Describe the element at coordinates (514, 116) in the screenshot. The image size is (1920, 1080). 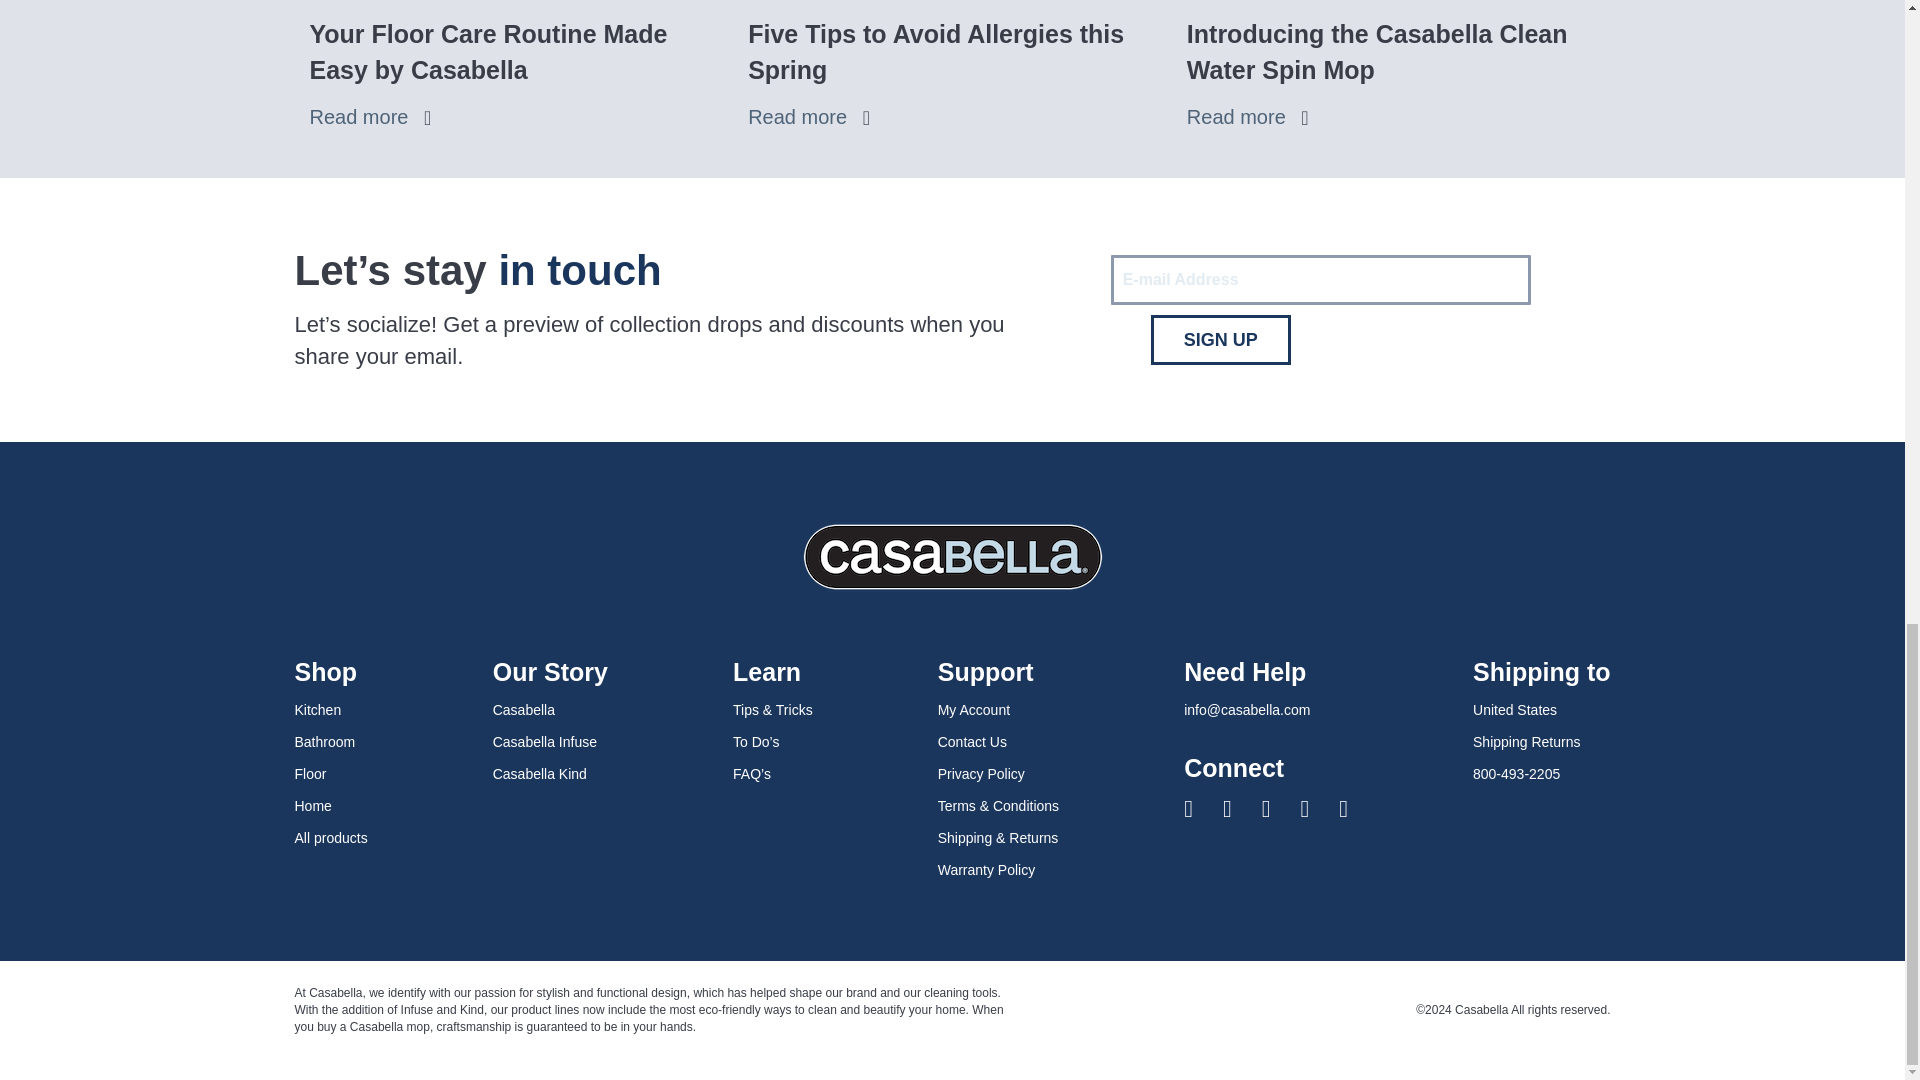
I see `Your Floor Care Routine Made Easy by Casabella` at that location.